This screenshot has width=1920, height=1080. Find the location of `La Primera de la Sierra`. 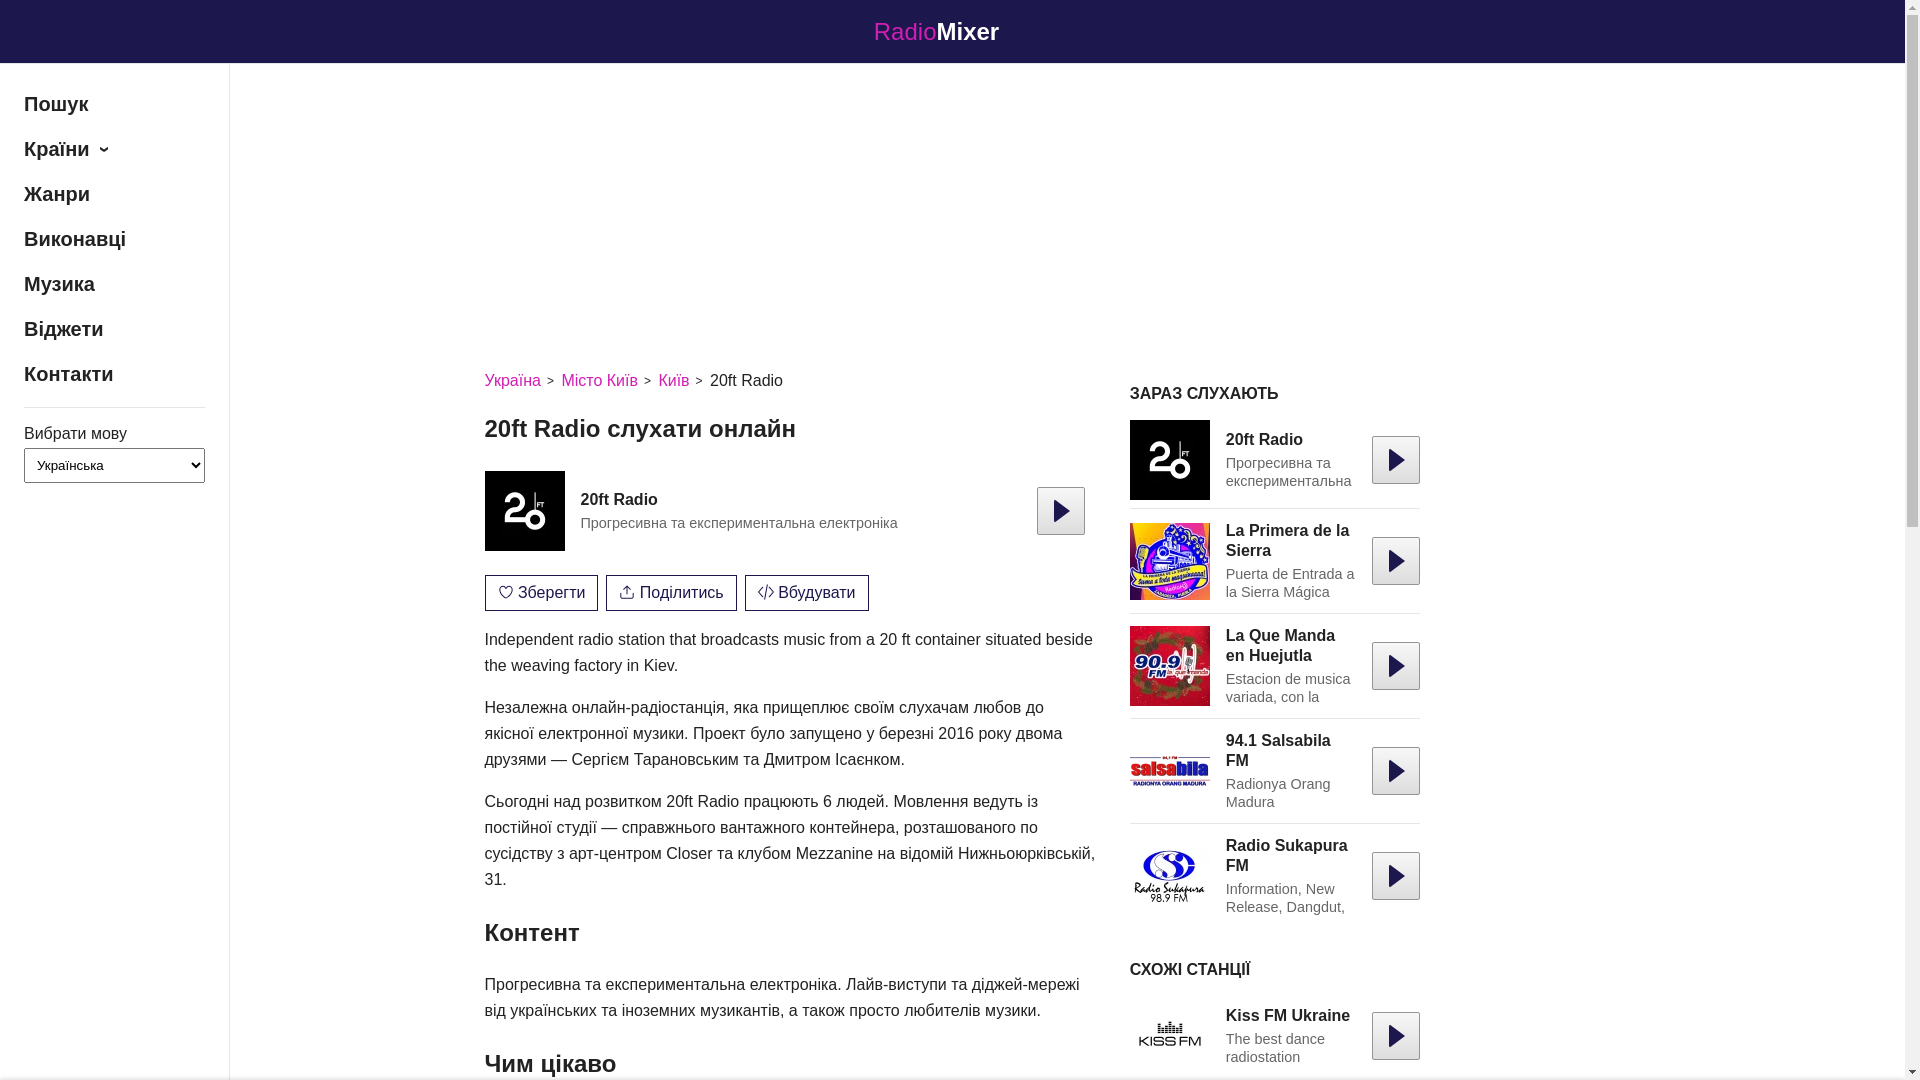

La Primera de la Sierra is located at coordinates (1170, 561).